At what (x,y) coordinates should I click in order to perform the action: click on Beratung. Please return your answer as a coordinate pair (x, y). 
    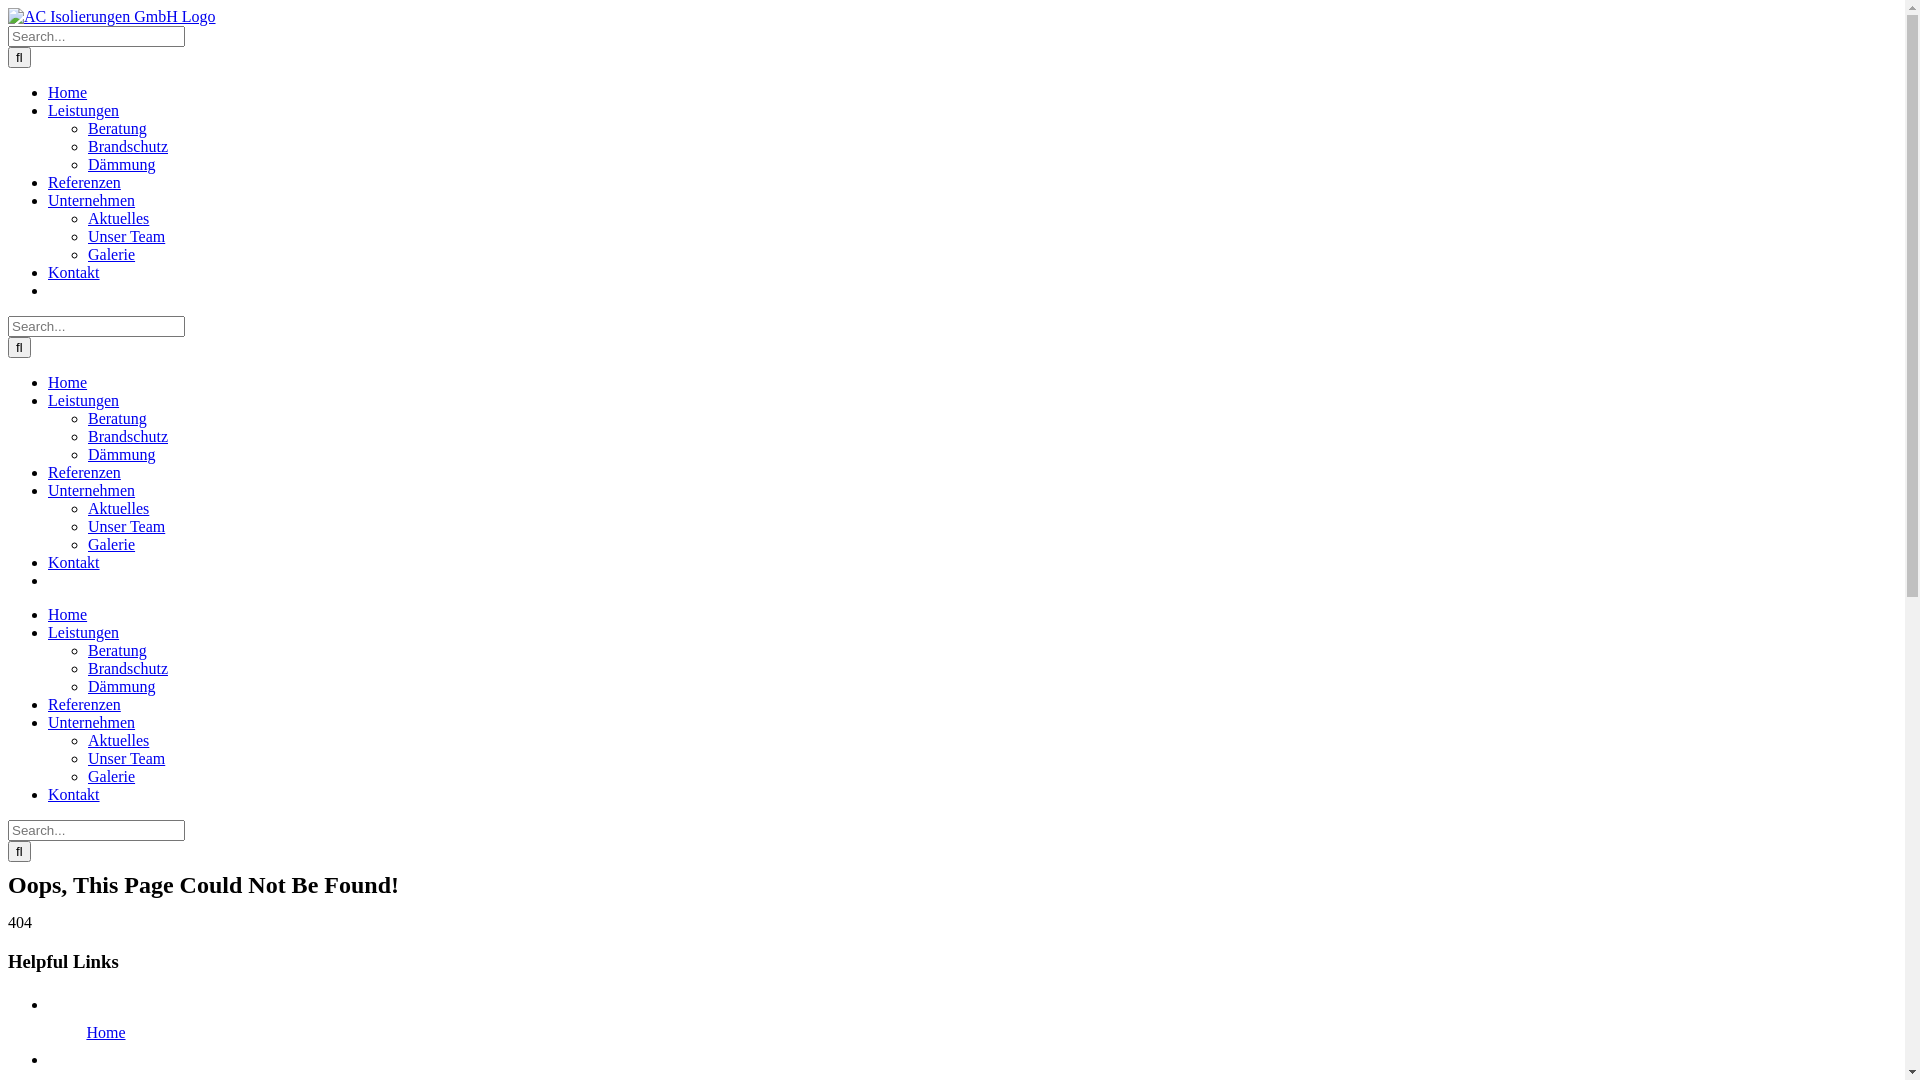
    Looking at the image, I should click on (118, 650).